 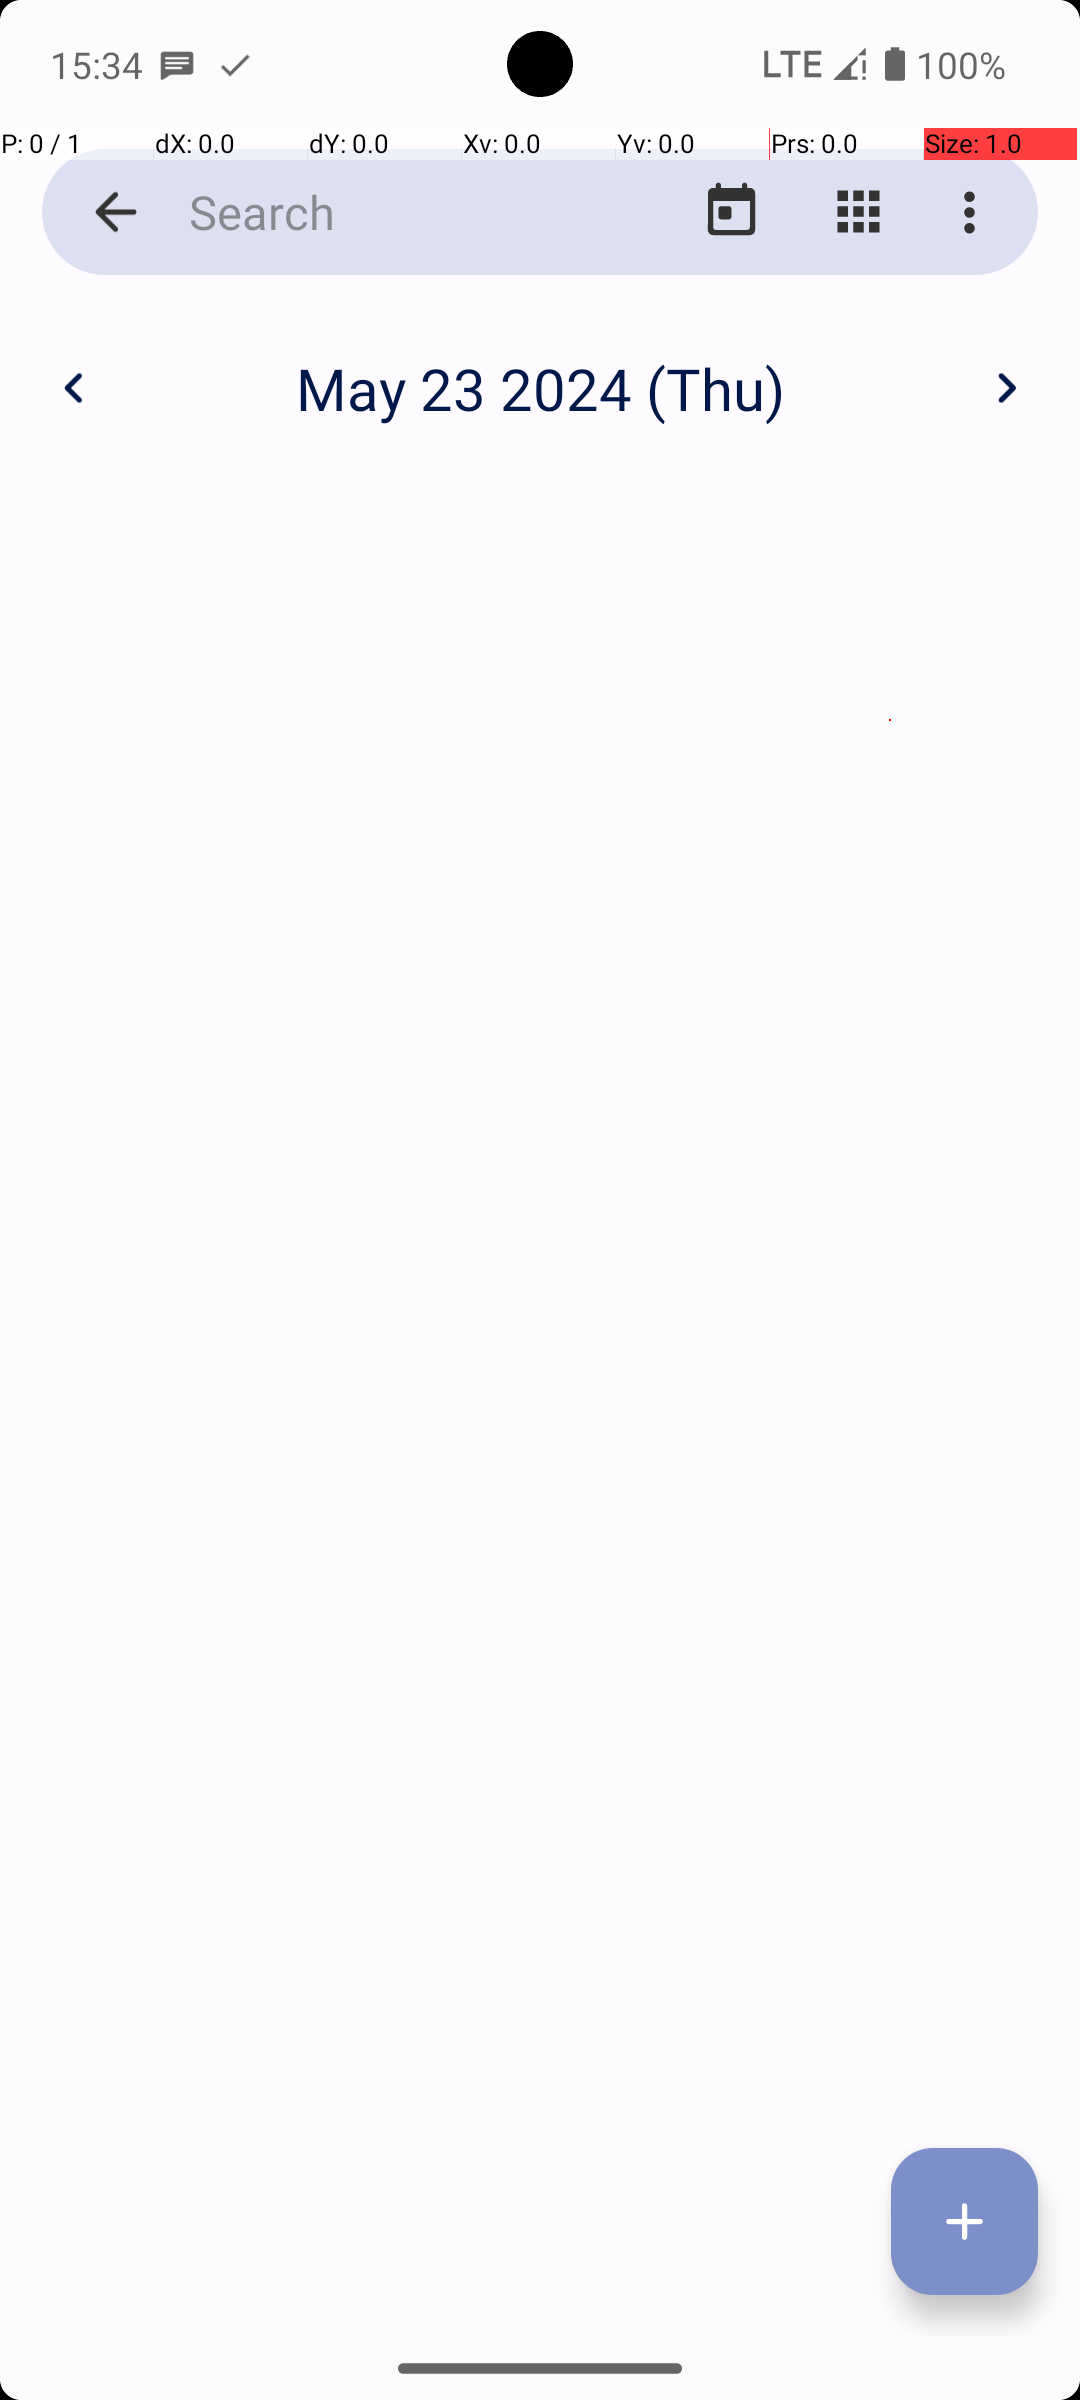 I want to click on JANUARY, so click(x=189, y=490).